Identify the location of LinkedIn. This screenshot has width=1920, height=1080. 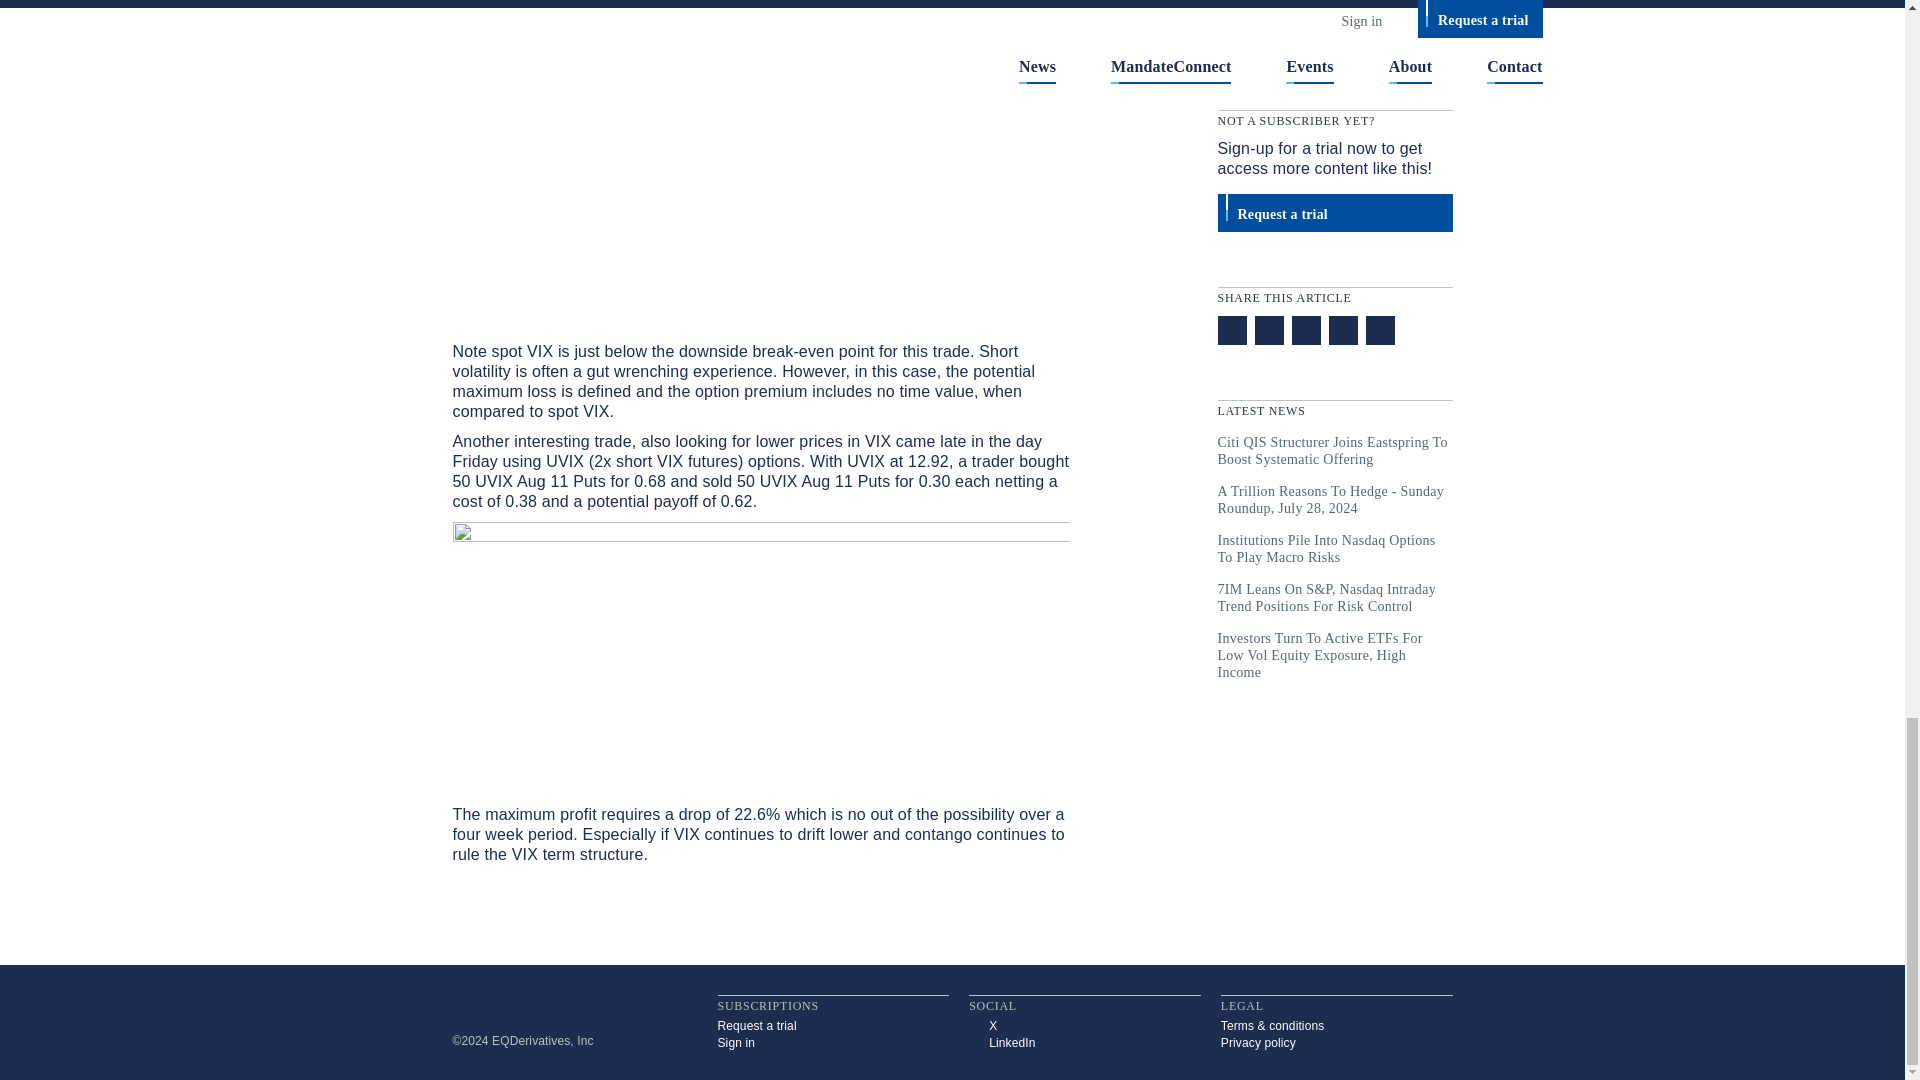
(1085, 1042).